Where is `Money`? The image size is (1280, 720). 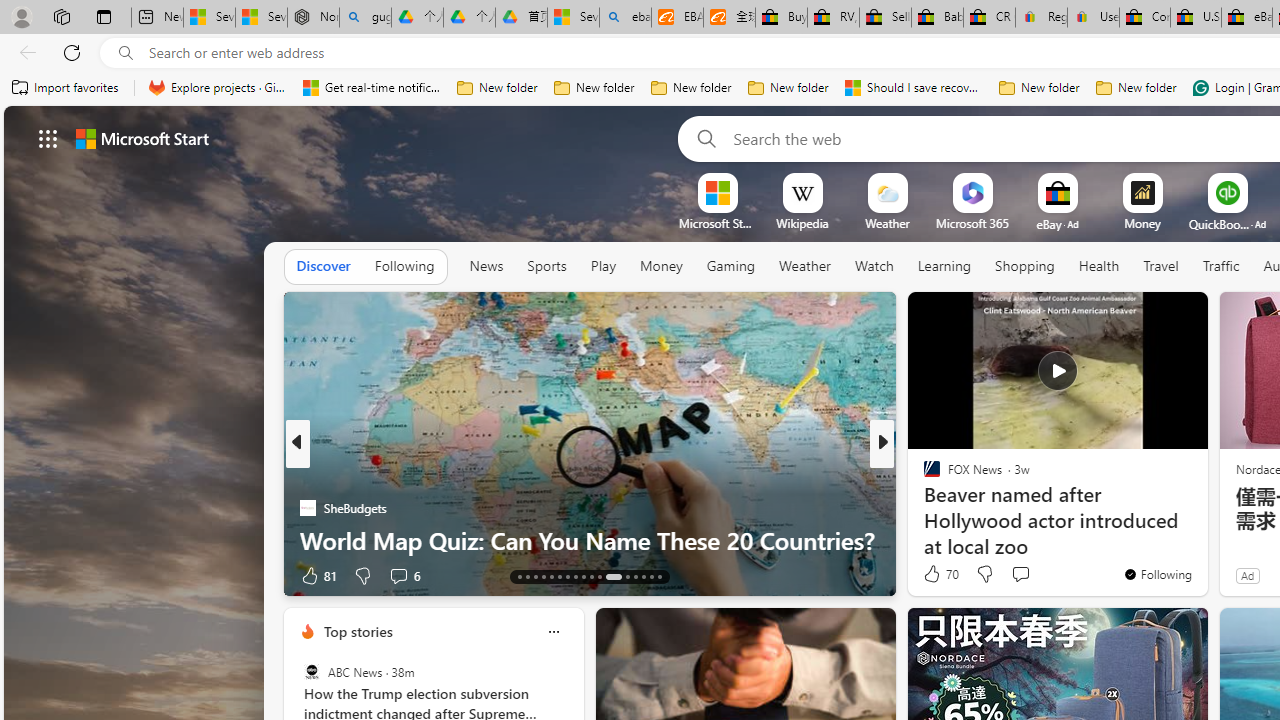 Money is located at coordinates (660, 266).